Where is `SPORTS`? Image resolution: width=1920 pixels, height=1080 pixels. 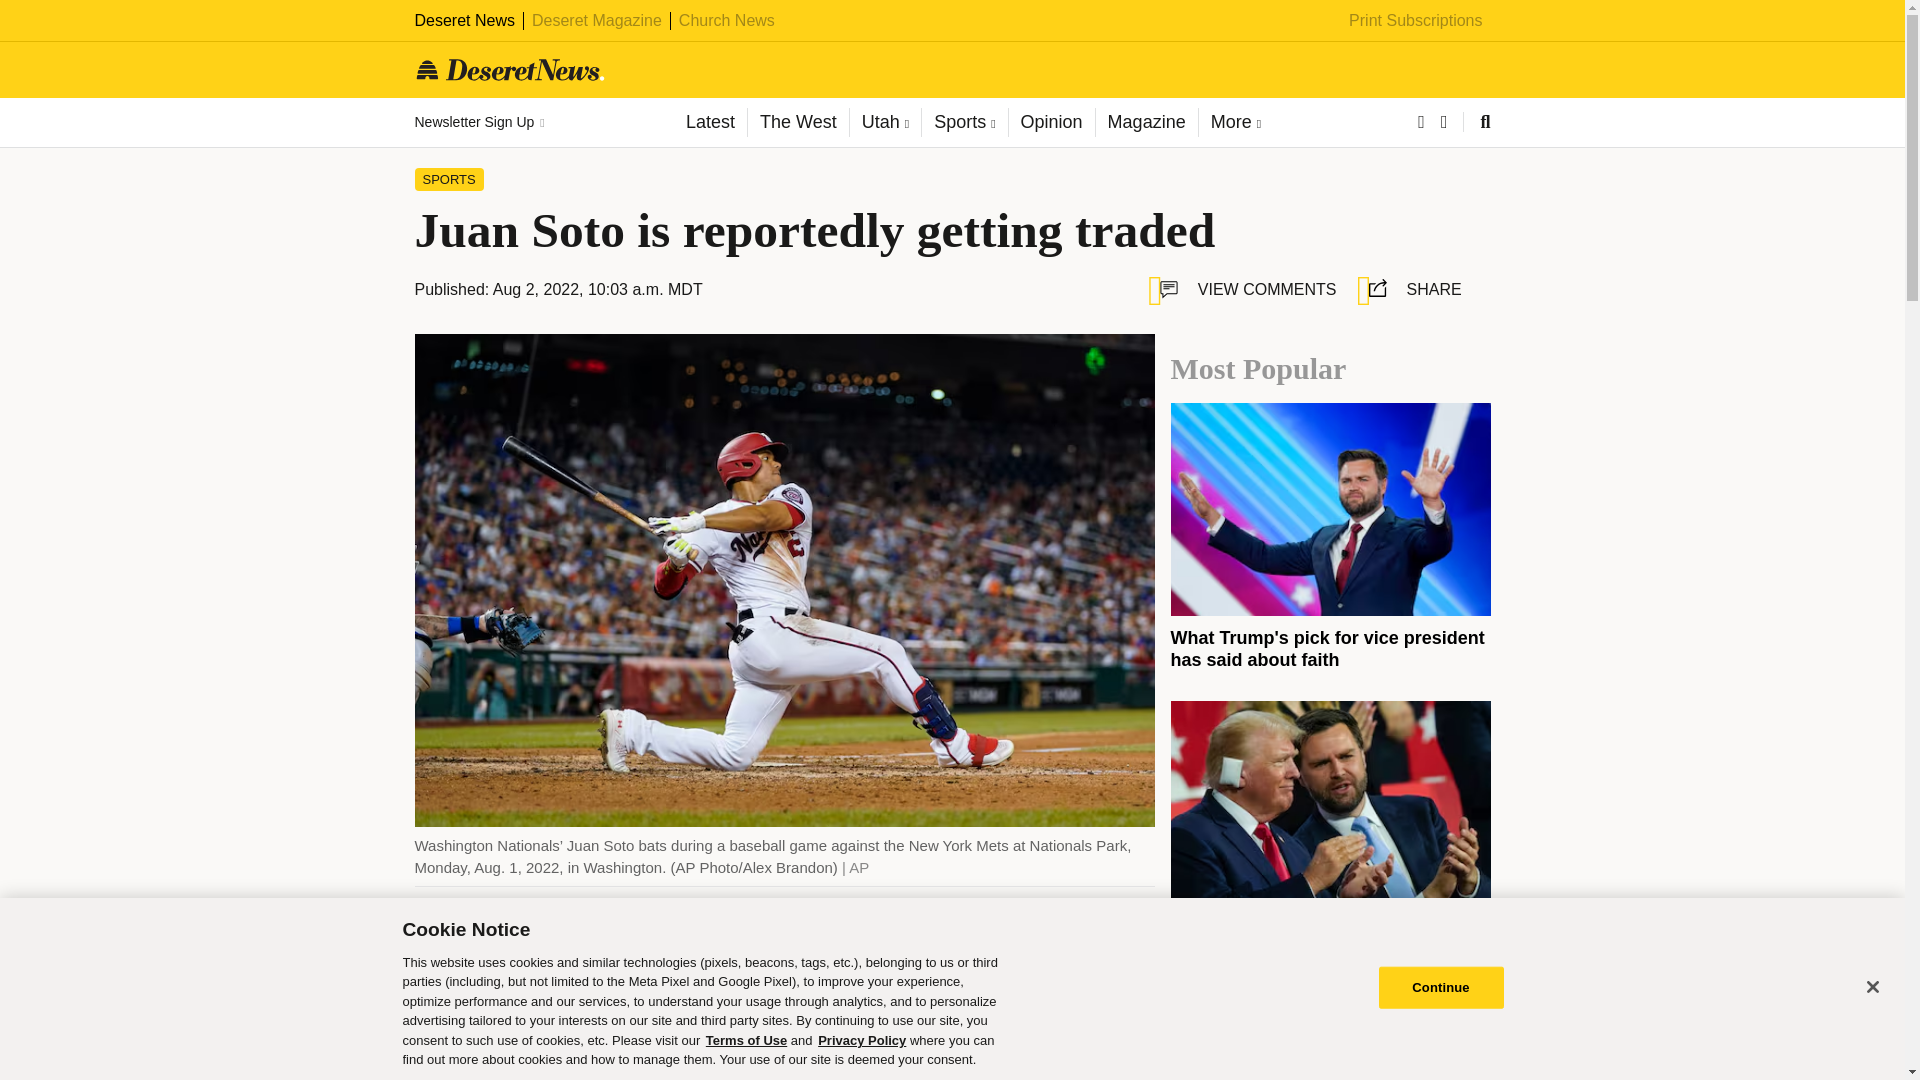
SPORTS is located at coordinates (448, 180).